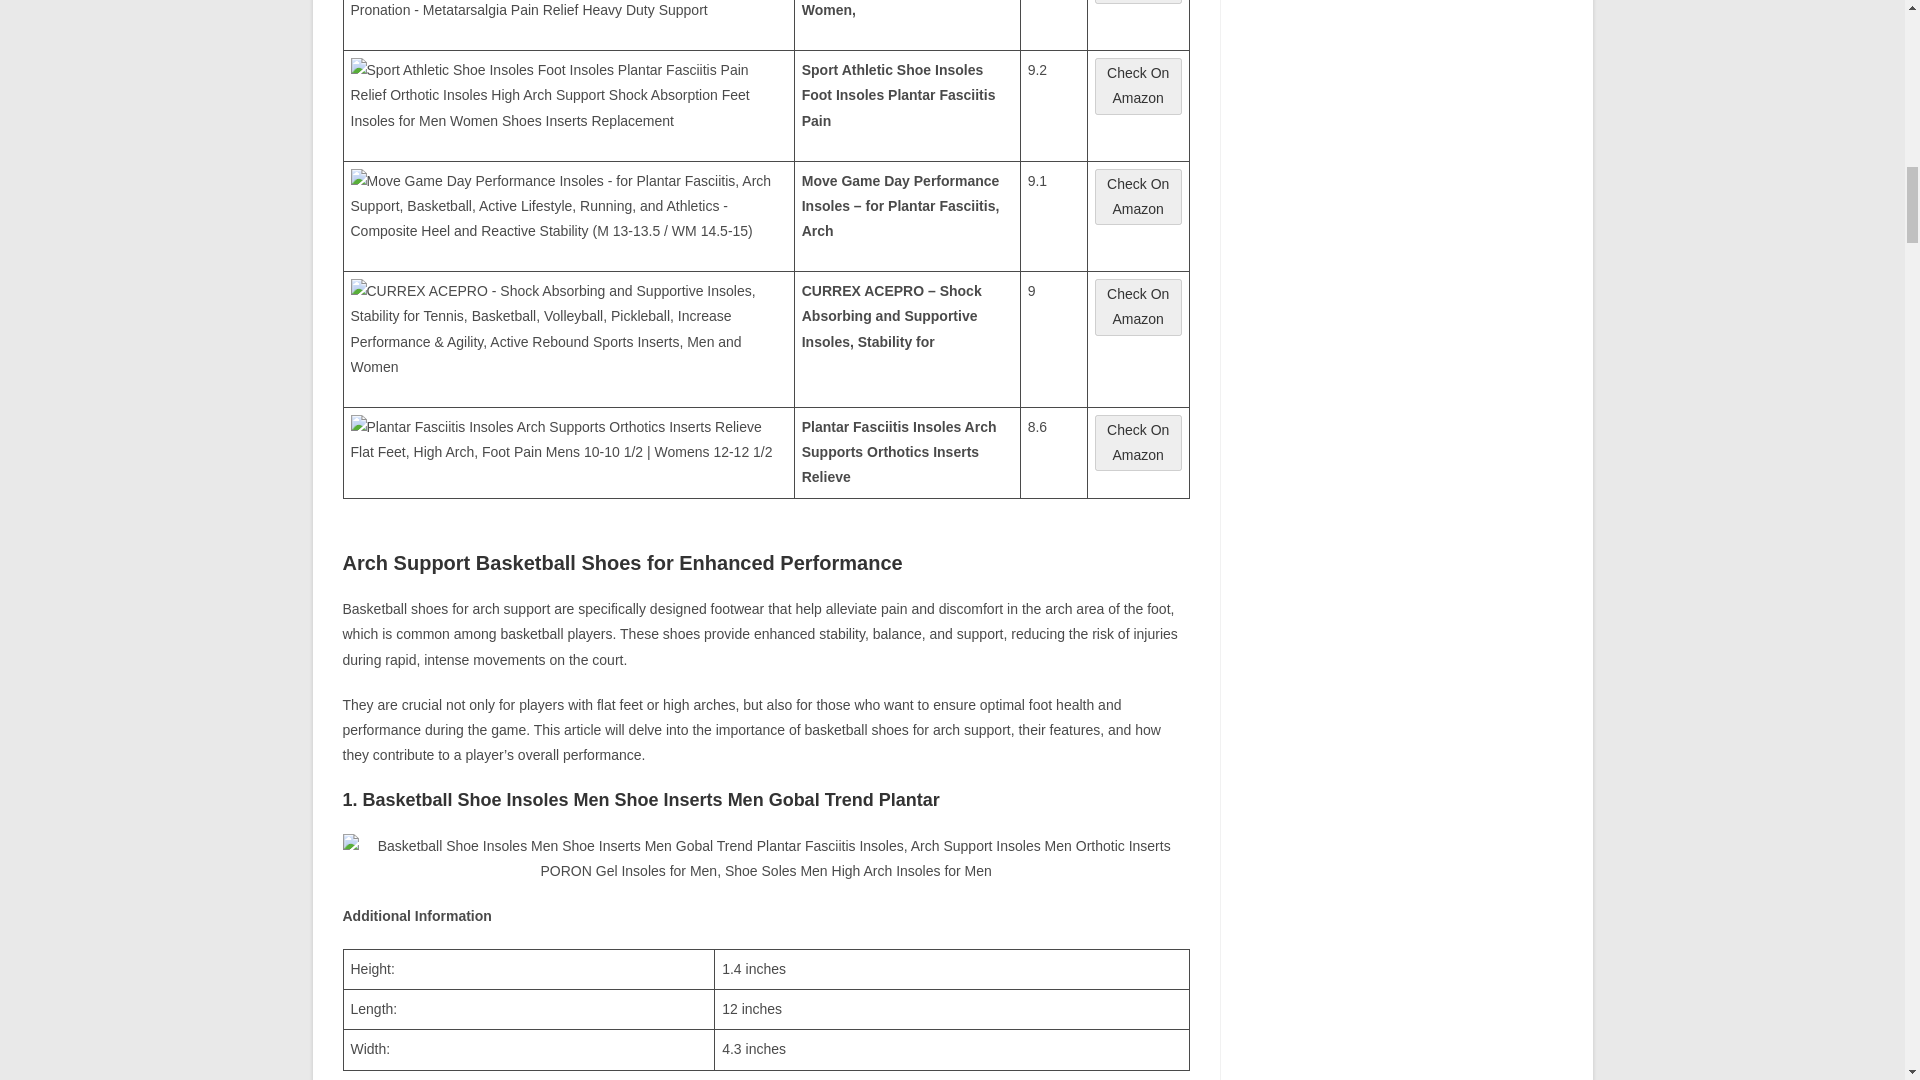 This screenshot has width=1920, height=1080. I want to click on Check On Amazon, so click(1138, 442).